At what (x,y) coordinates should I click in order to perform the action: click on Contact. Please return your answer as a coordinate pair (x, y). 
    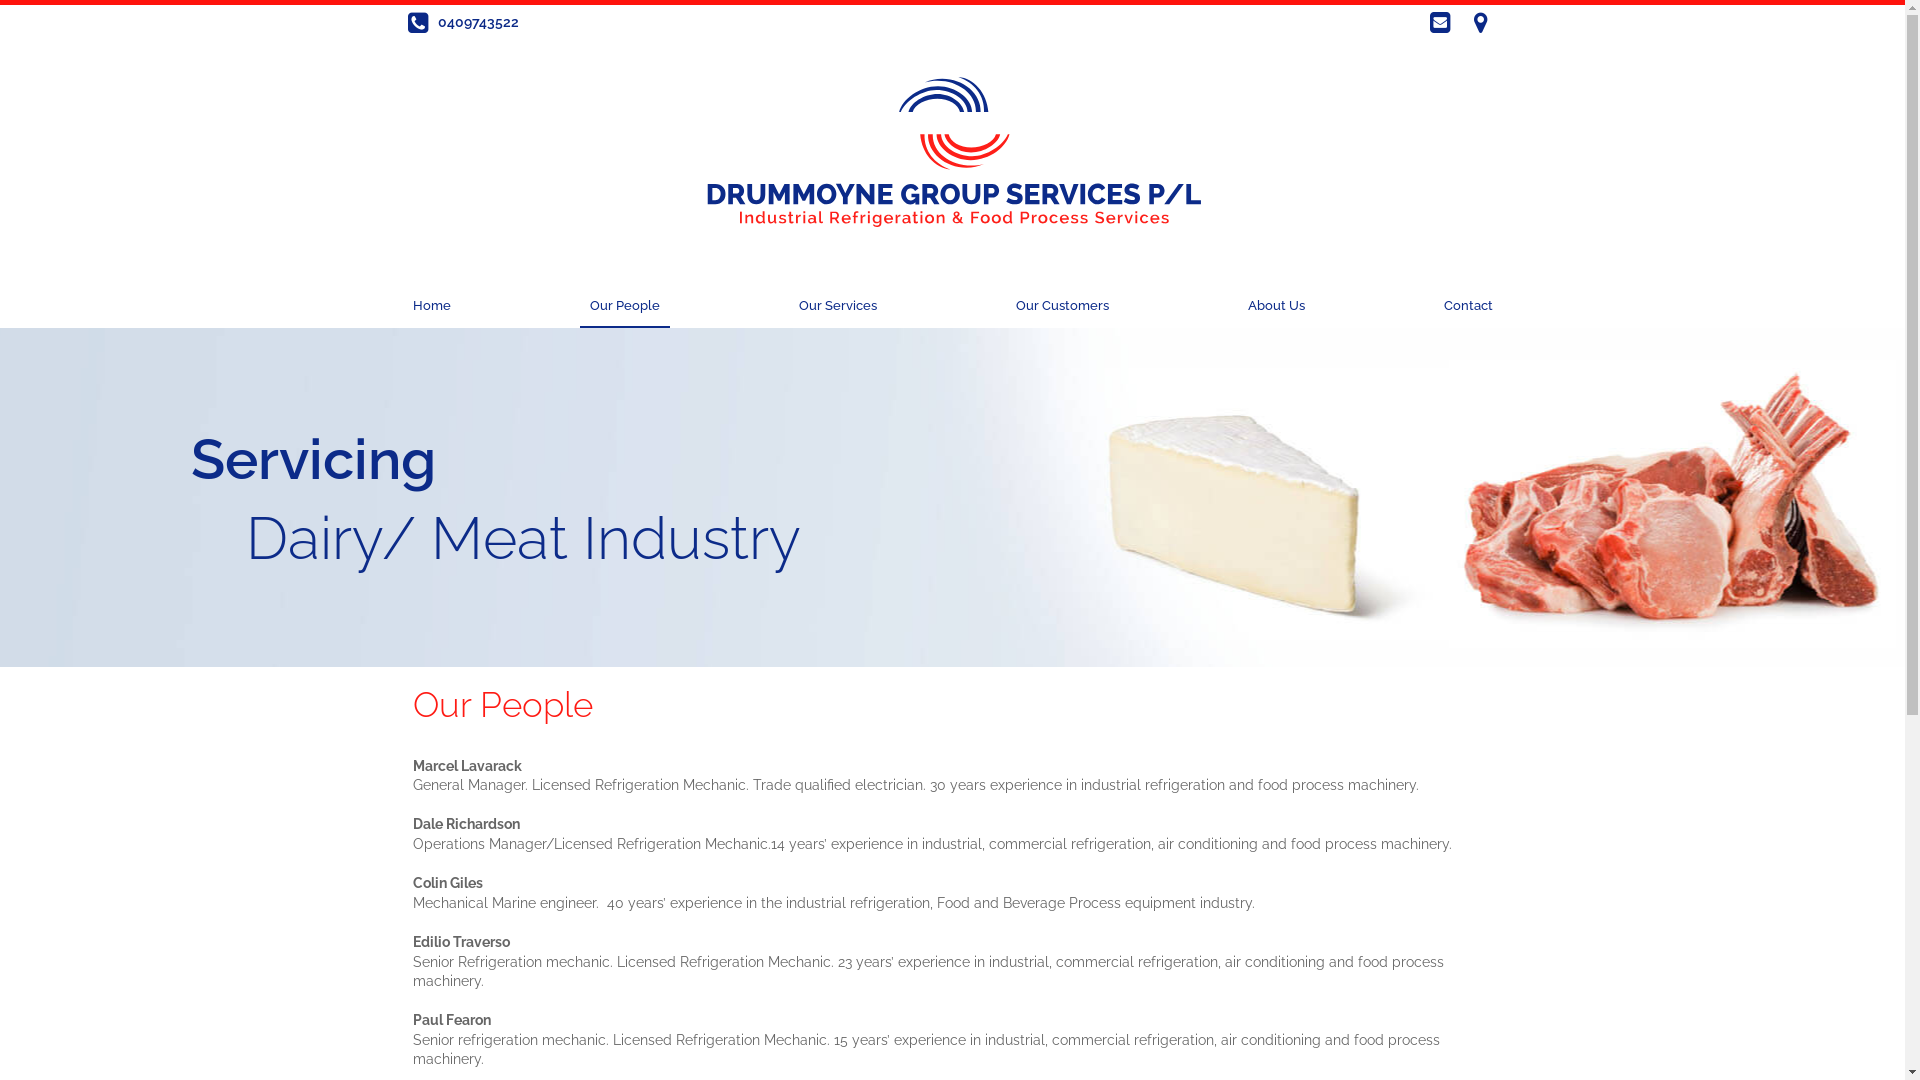
    Looking at the image, I should click on (1468, 307).